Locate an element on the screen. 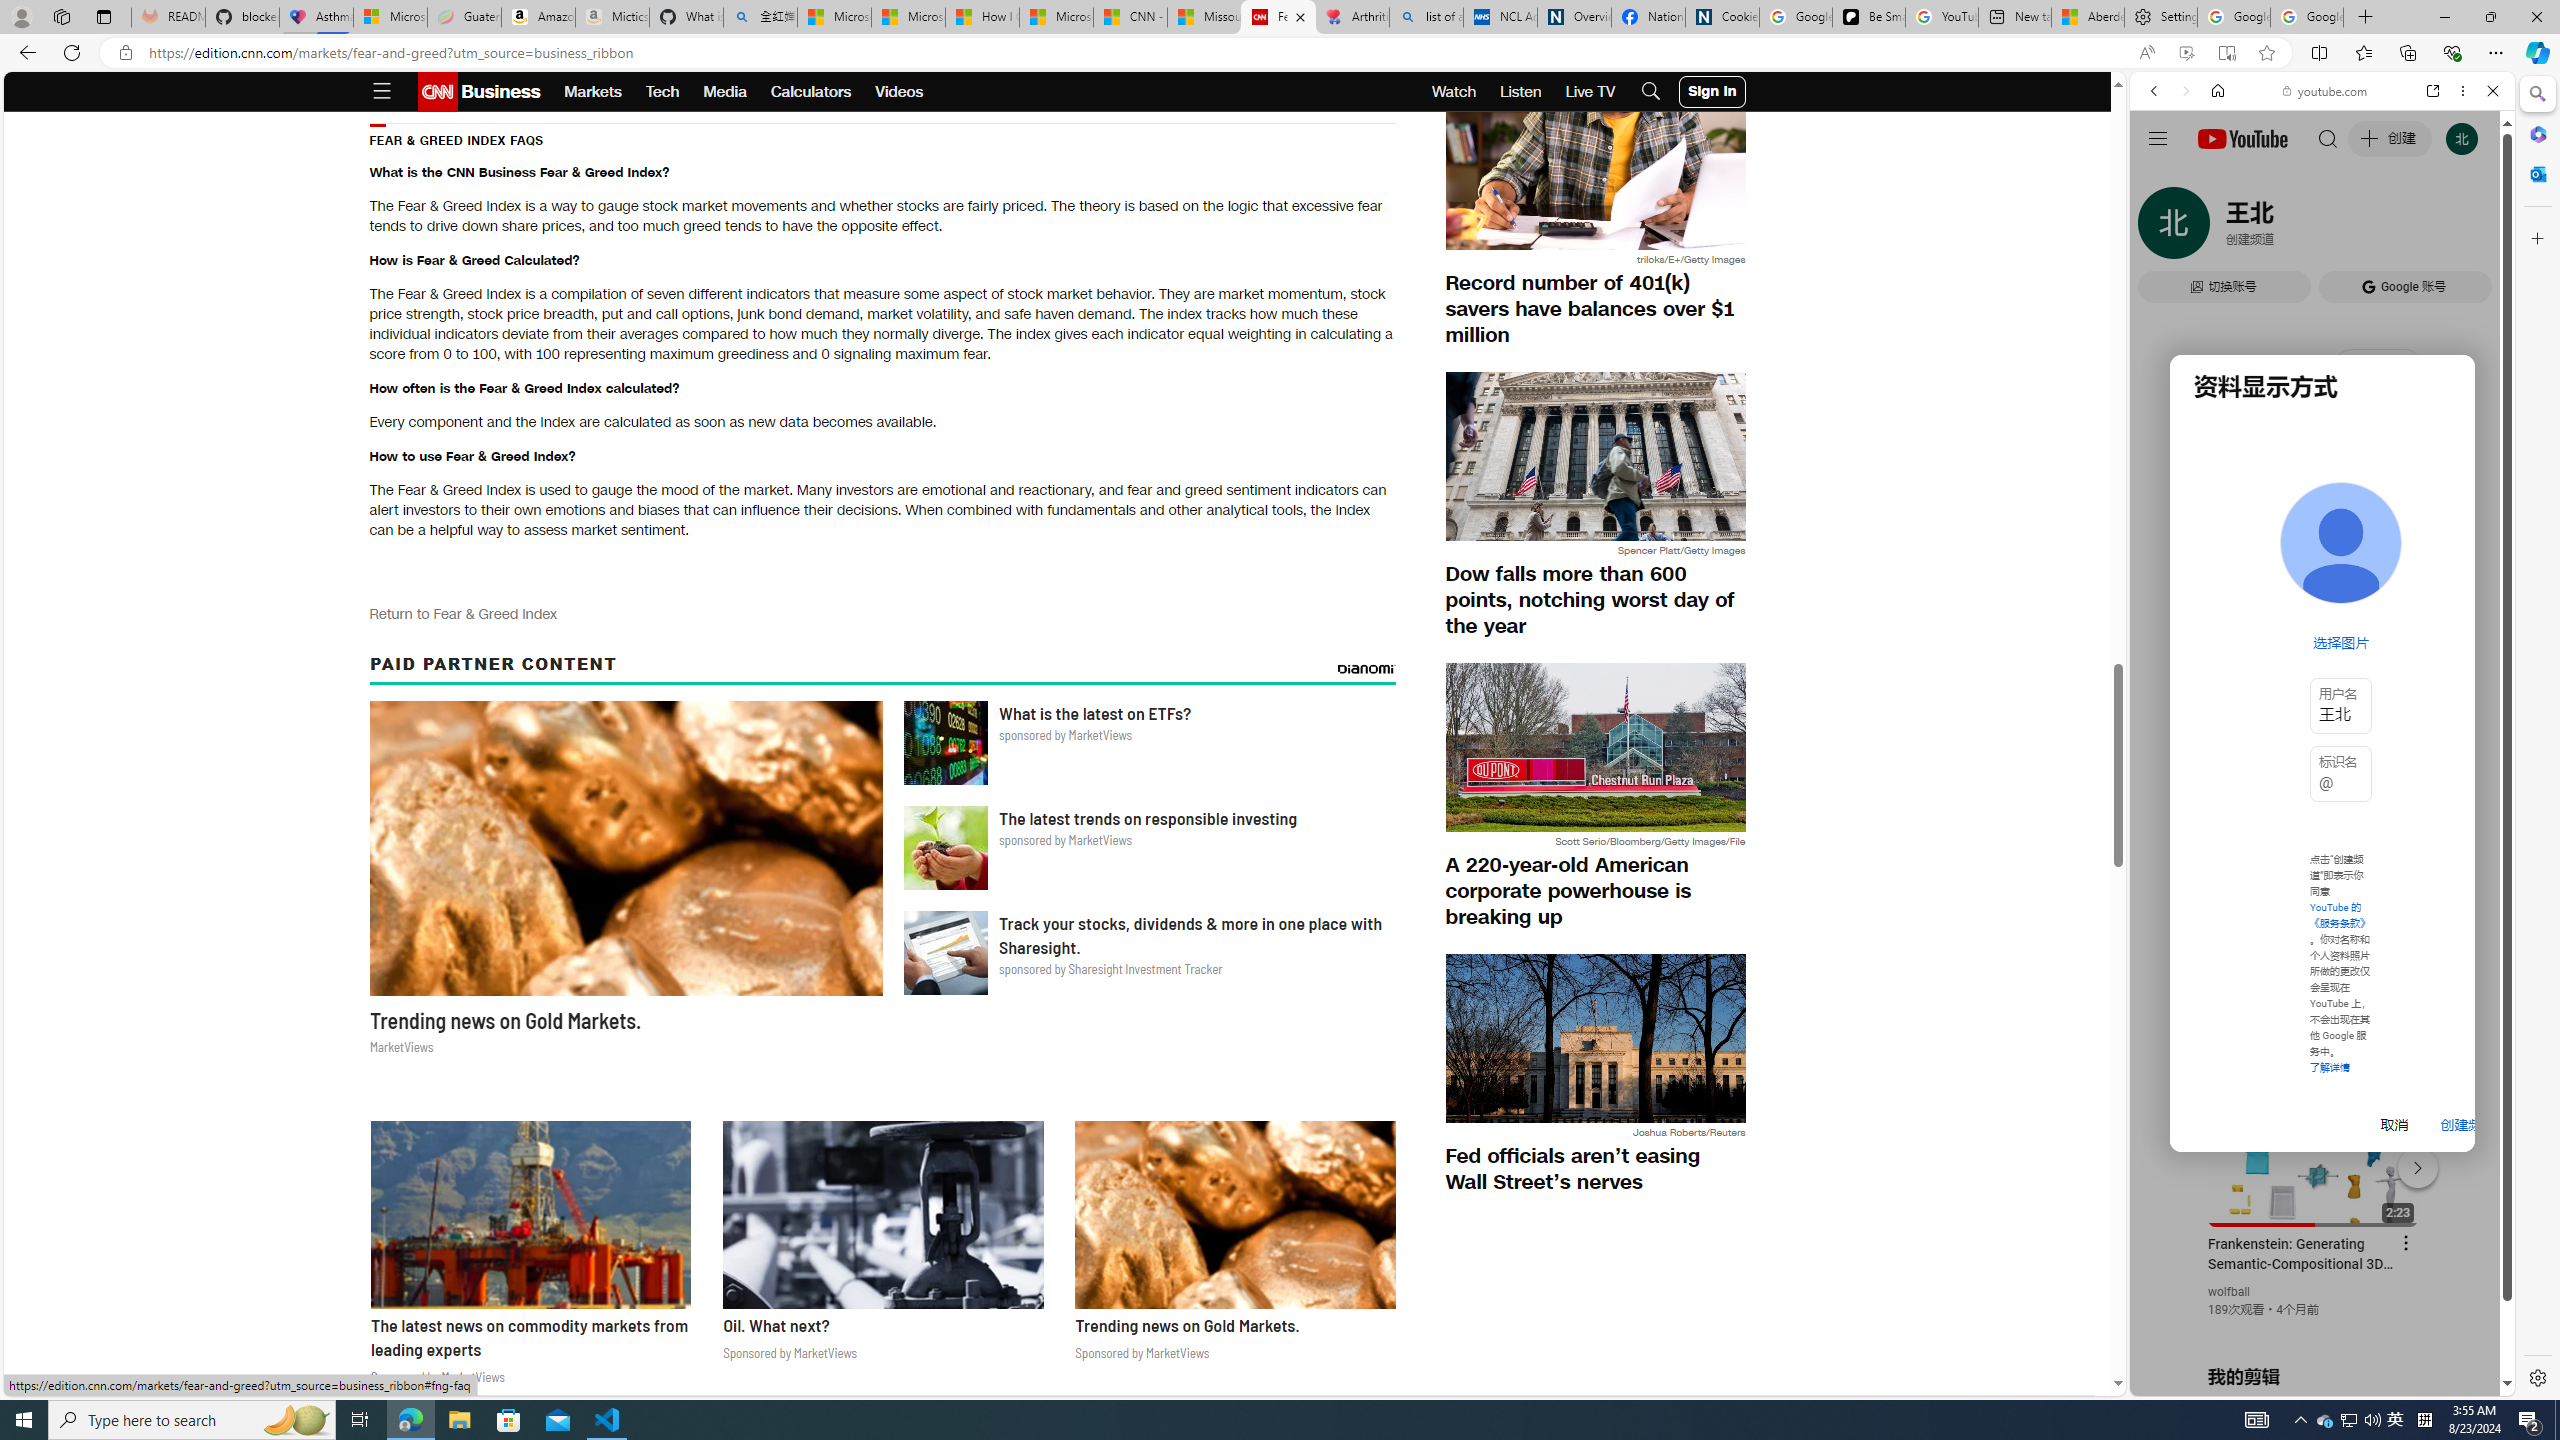 This screenshot has width=2560, height=1440. Search the web is located at coordinates (2332, 138).